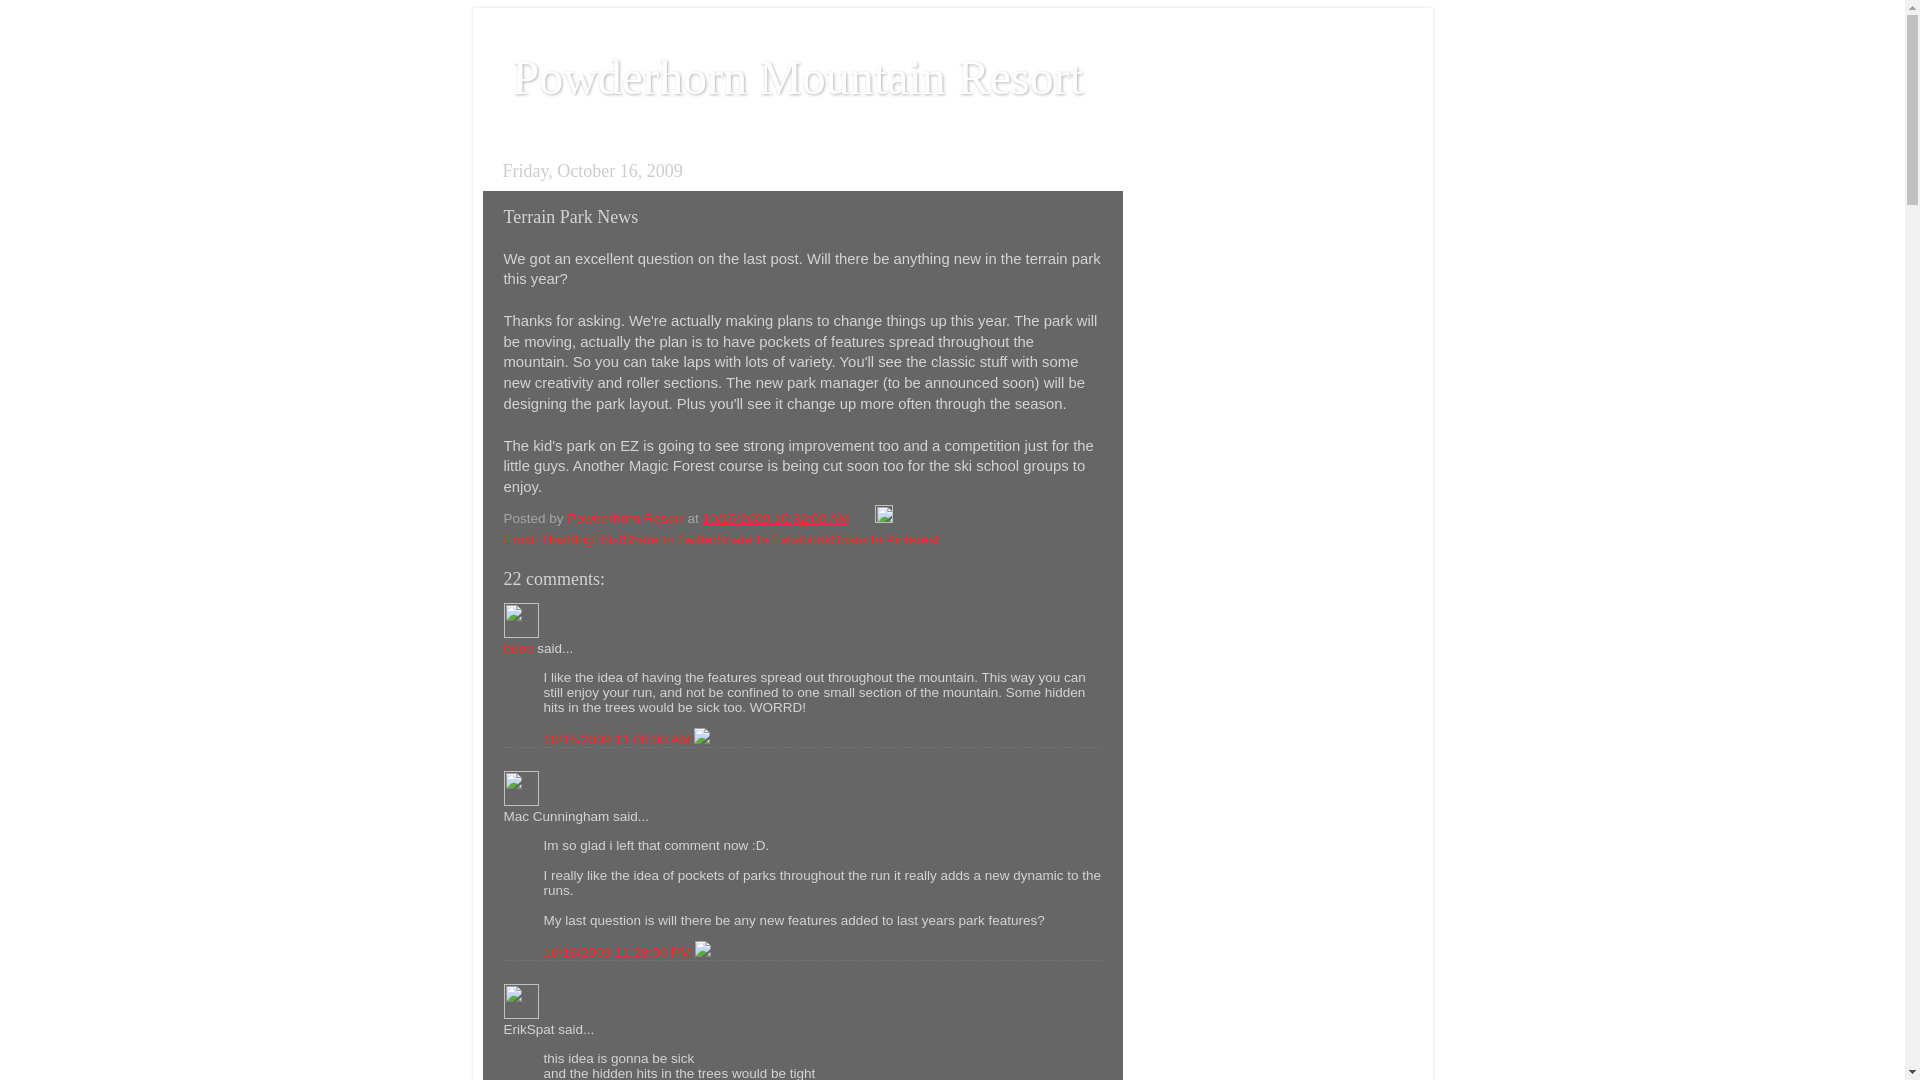  I want to click on boop, so click(521, 620).